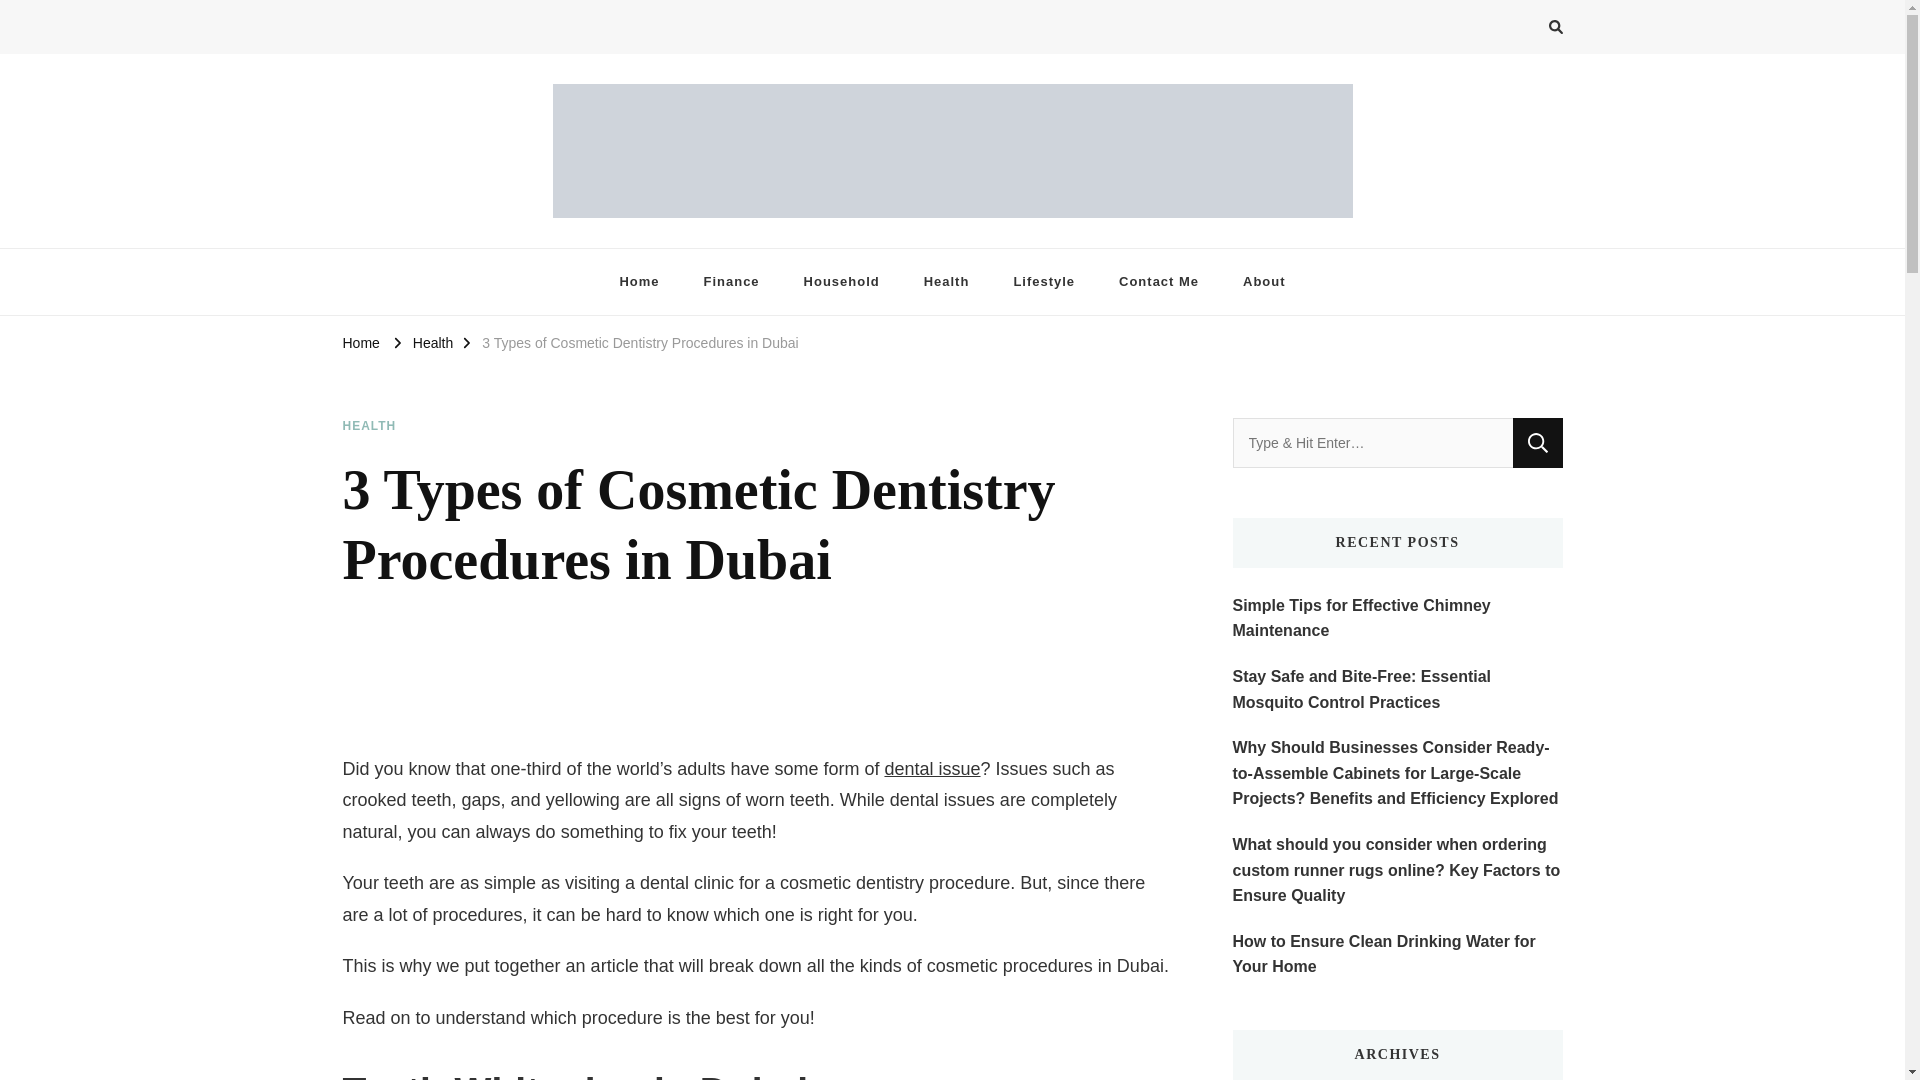 This screenshot has width=1920, height=1080. What do you see at coordinates (368, 426) in the screenshot?
I see `HEALTH` at bounding box center [368, 426].